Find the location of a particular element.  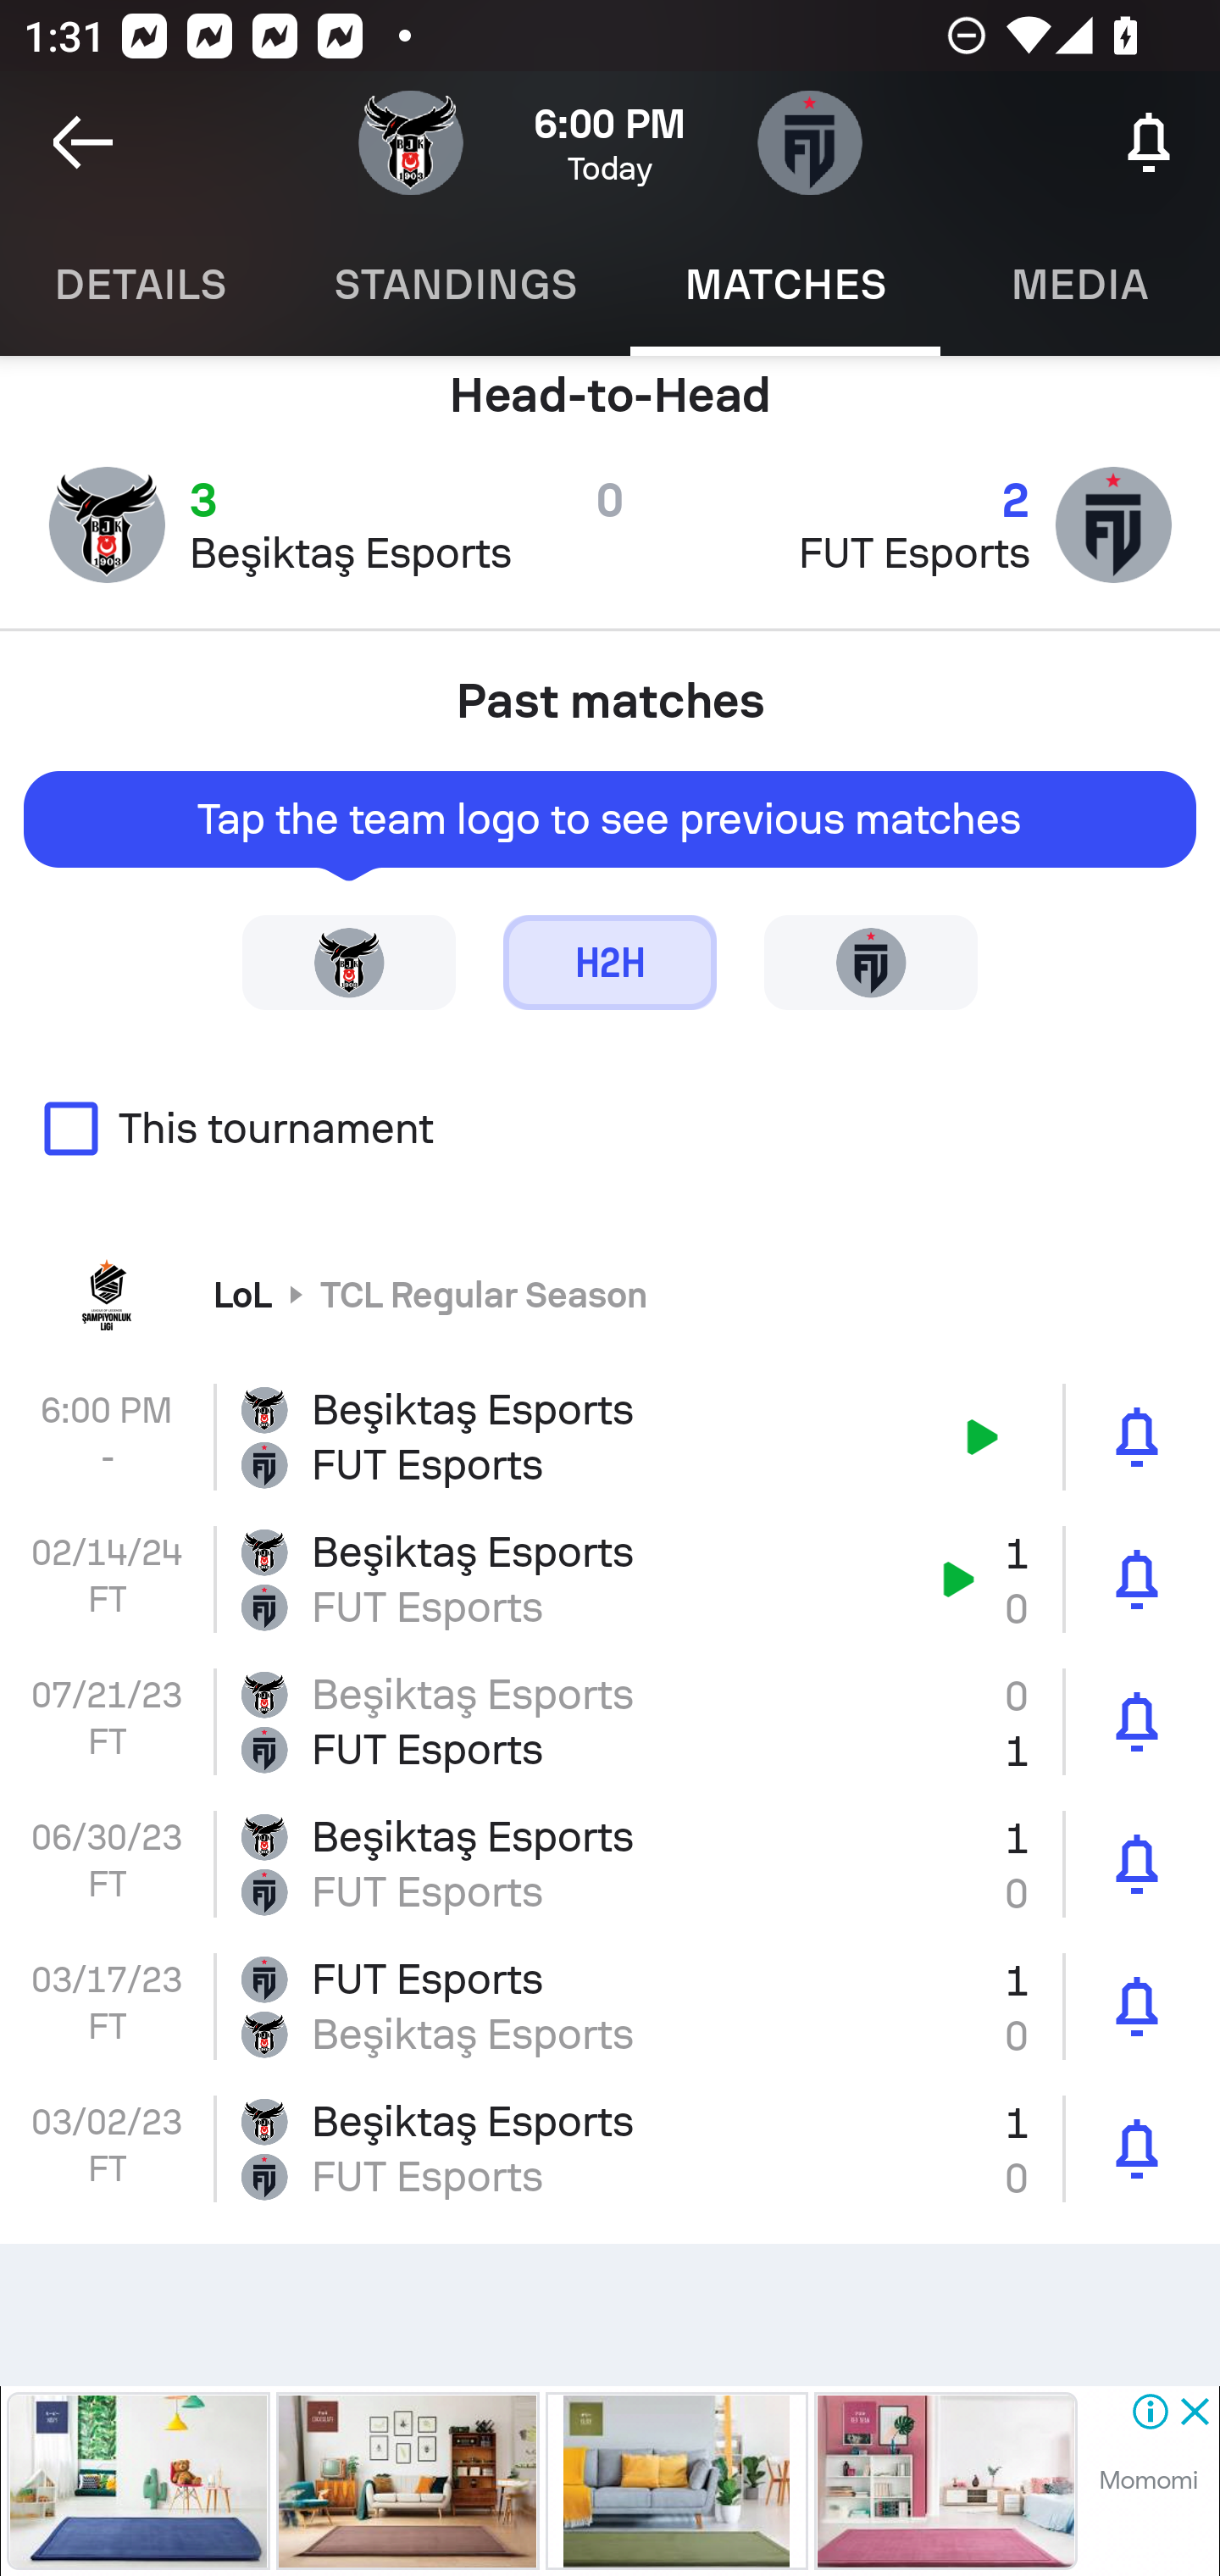

03/02/23 FT Beşiktaş Esports 1 FUT Esports 0 is located at coordinates (610, 2149).